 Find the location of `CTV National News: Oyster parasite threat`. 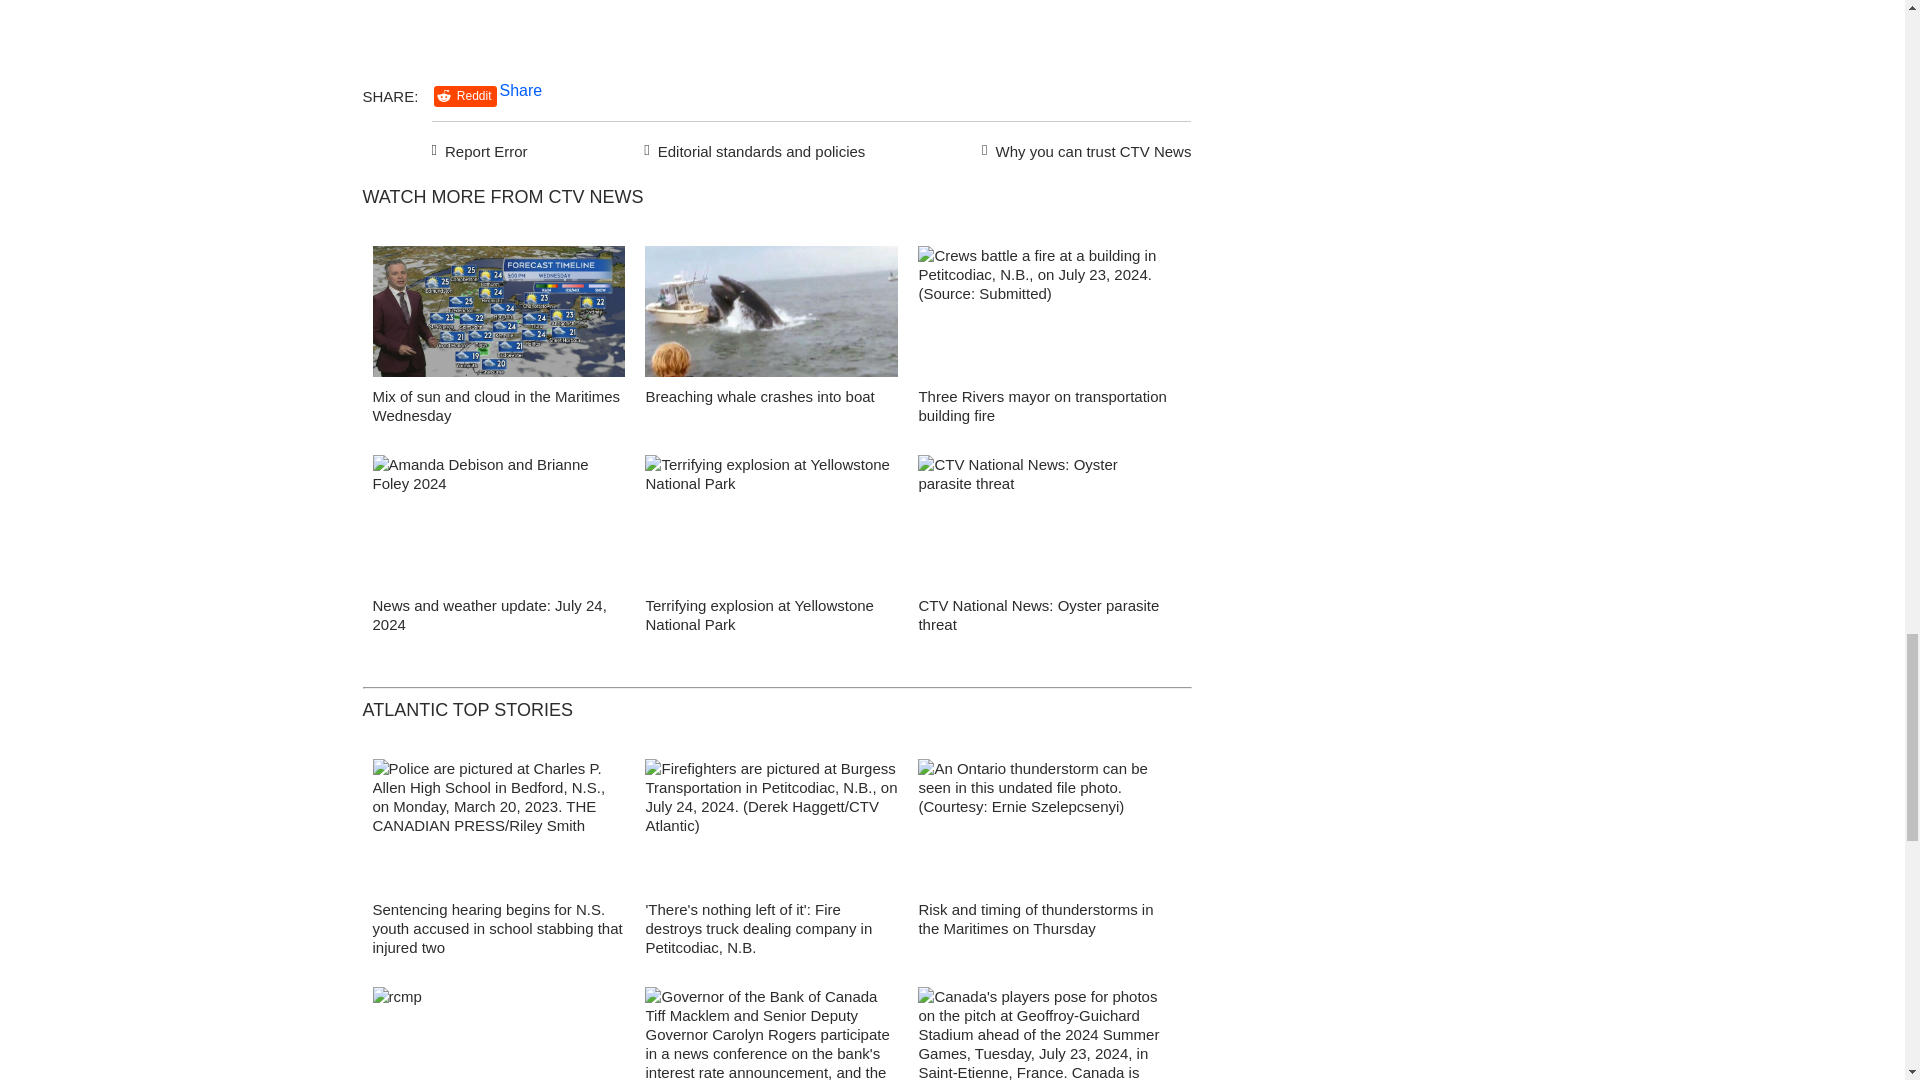

CTV National News: Oyster parasite threat is located at coordinates (1038, 614).